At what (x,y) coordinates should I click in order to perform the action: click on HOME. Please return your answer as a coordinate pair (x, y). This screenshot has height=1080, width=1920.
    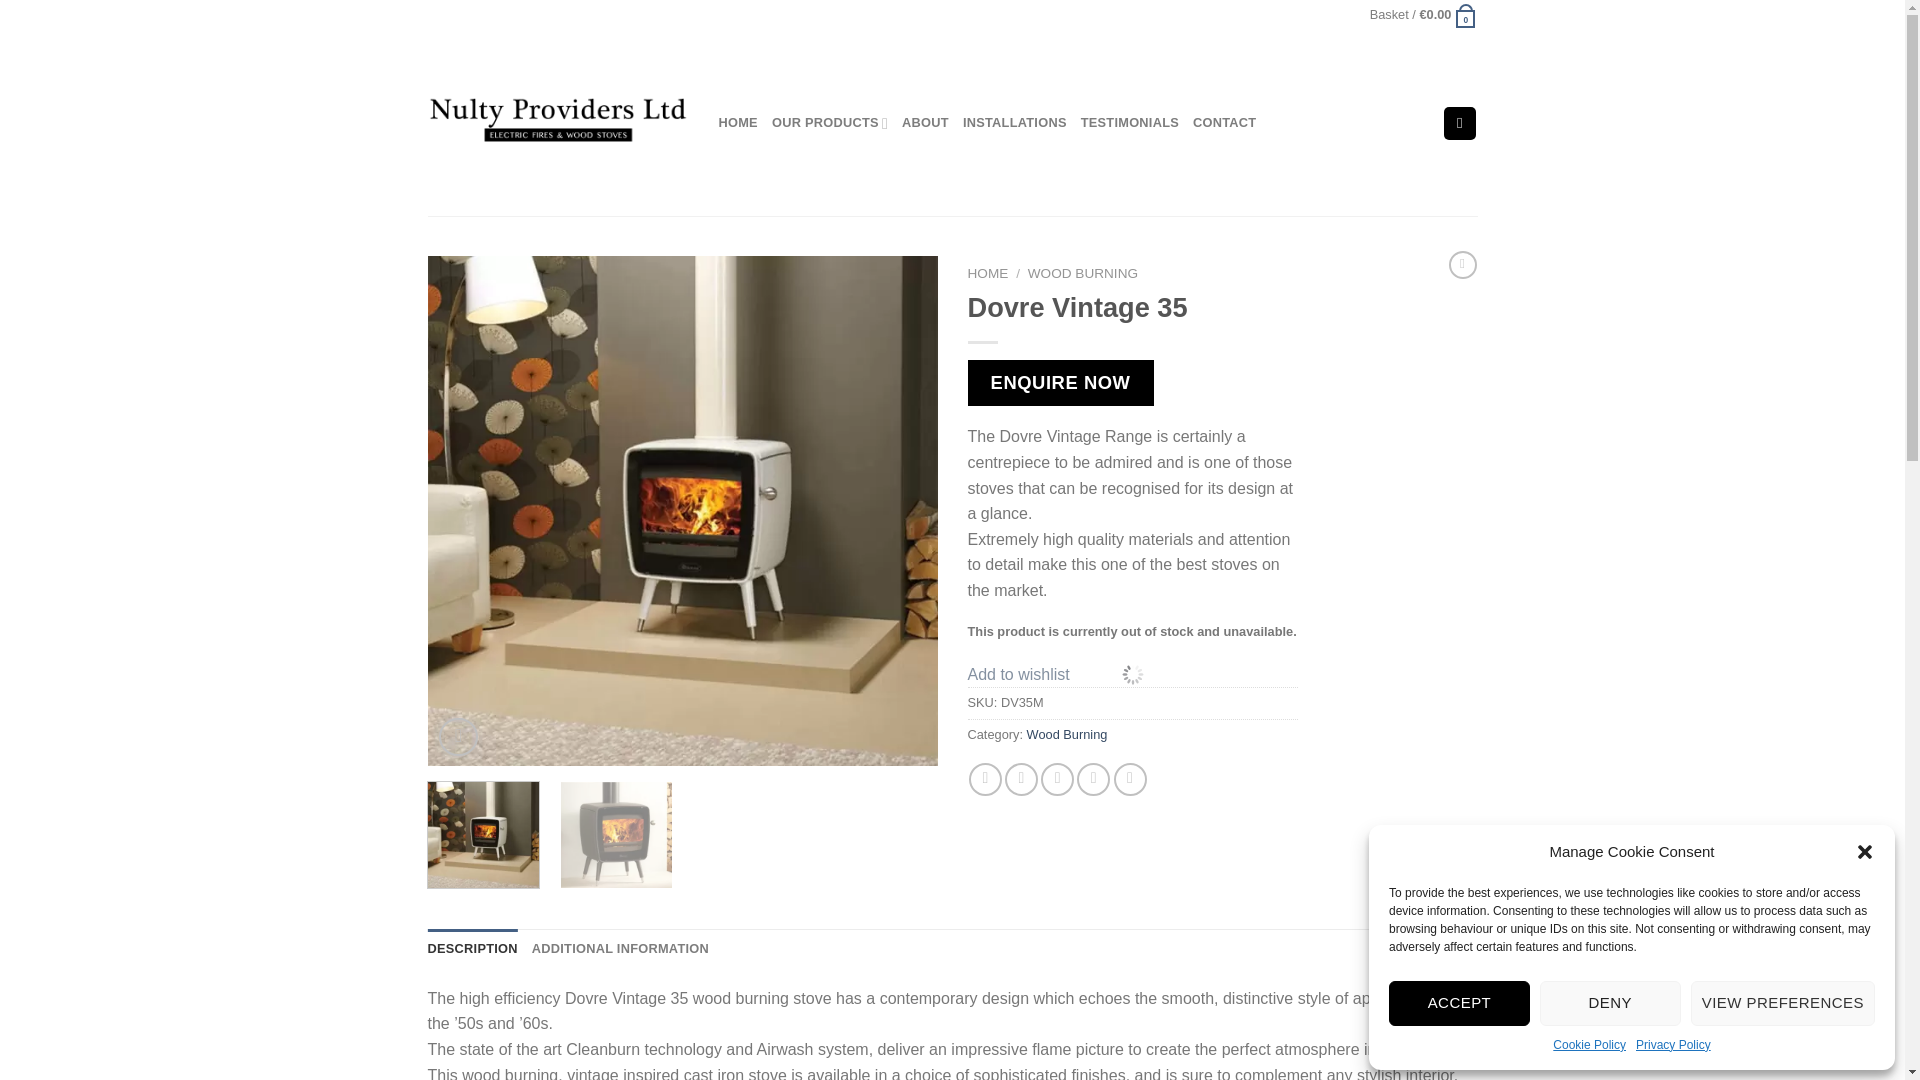
    Looking at the image, I should click on (988, 272).